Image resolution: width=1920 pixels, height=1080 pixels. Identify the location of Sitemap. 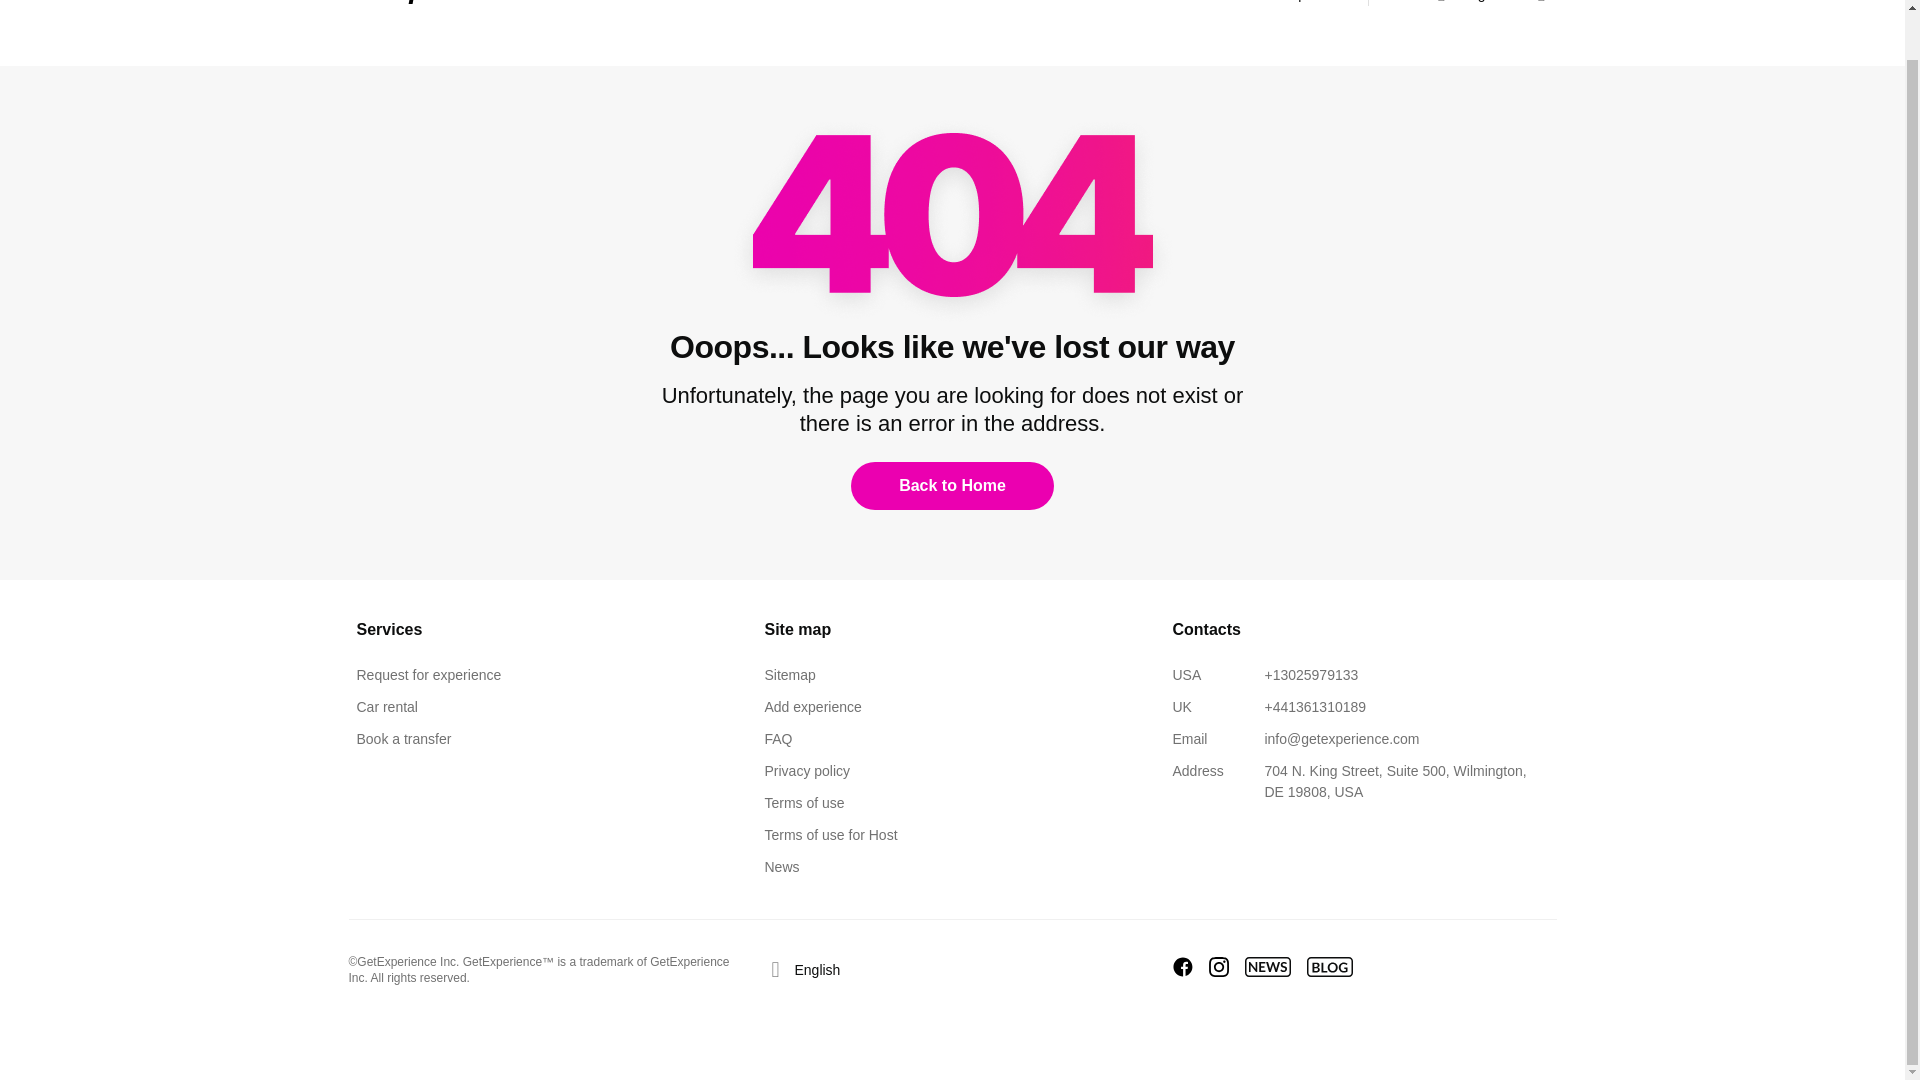
(789, 679).